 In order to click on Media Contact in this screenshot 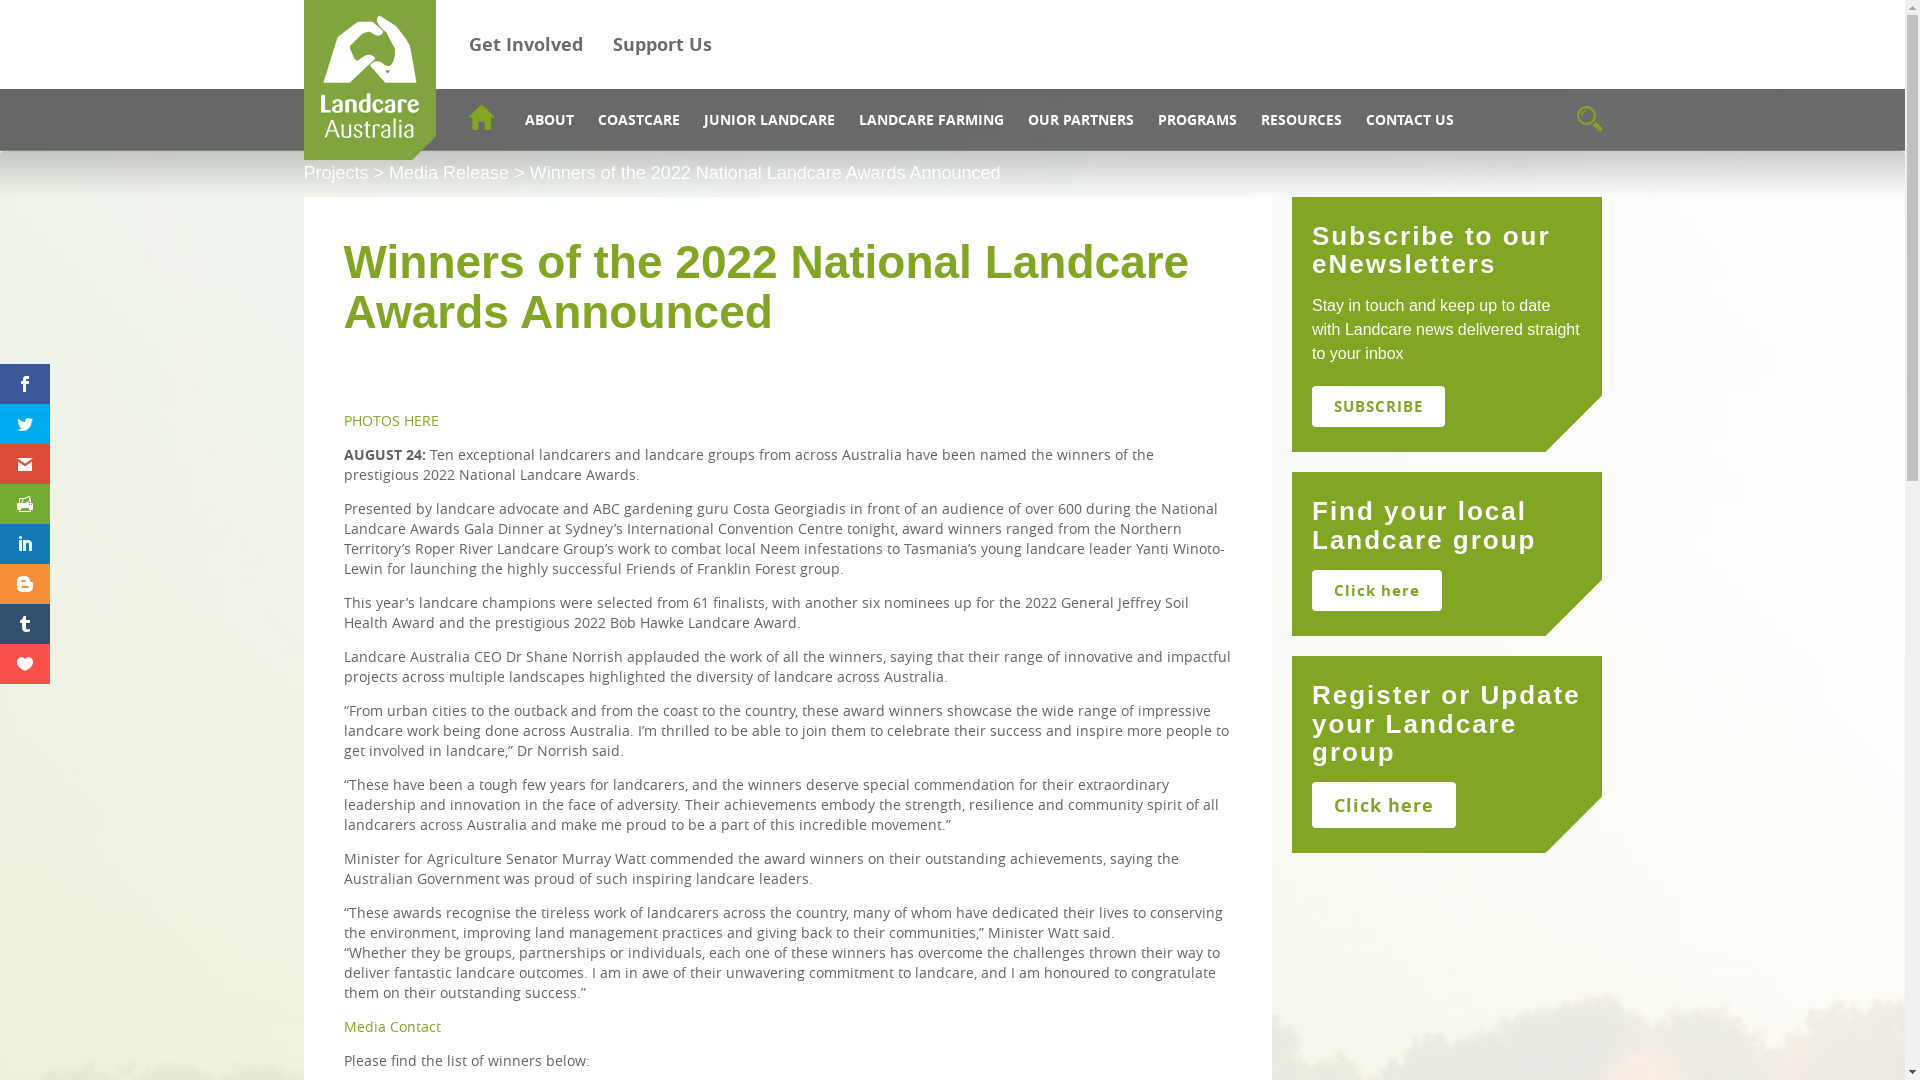, I will do `click(392, 1032)`.